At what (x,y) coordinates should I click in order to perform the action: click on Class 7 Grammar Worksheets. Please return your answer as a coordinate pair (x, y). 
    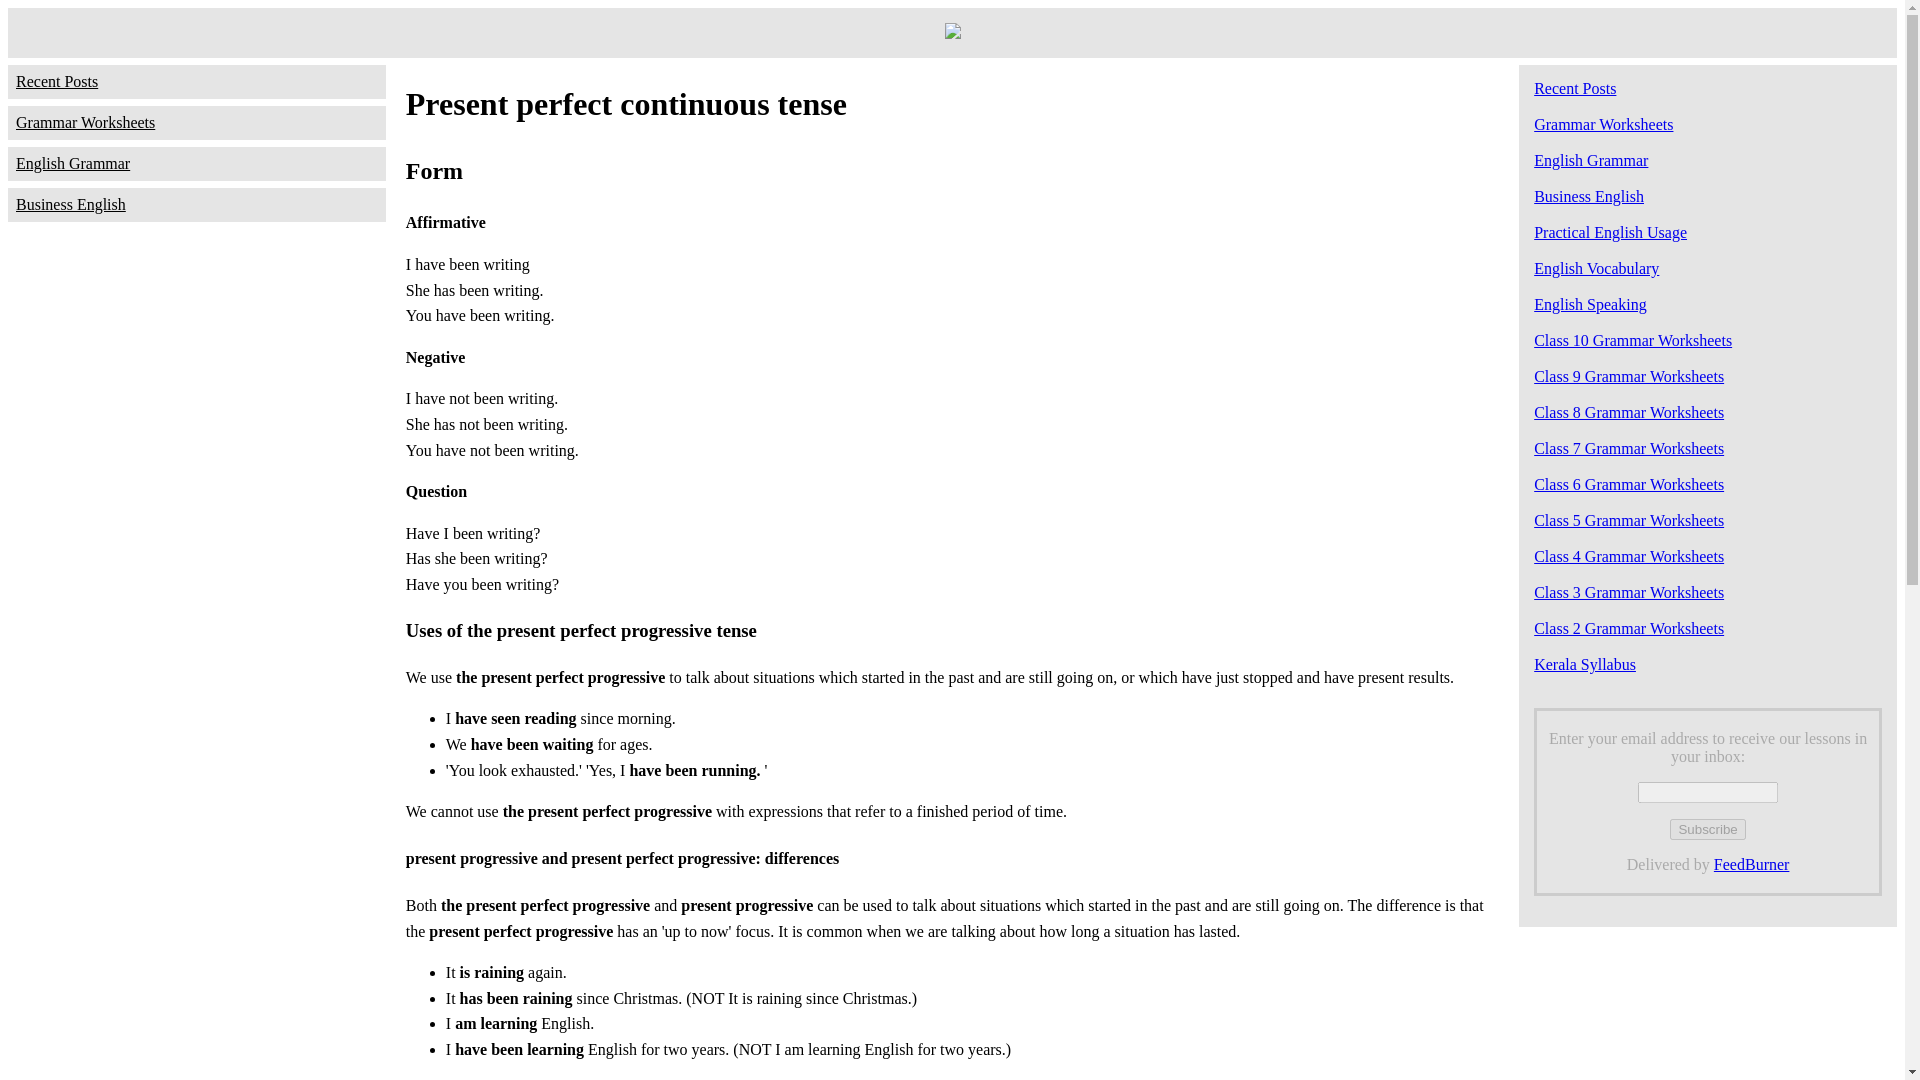
    Looking at the image, I should click on (1629, 448).